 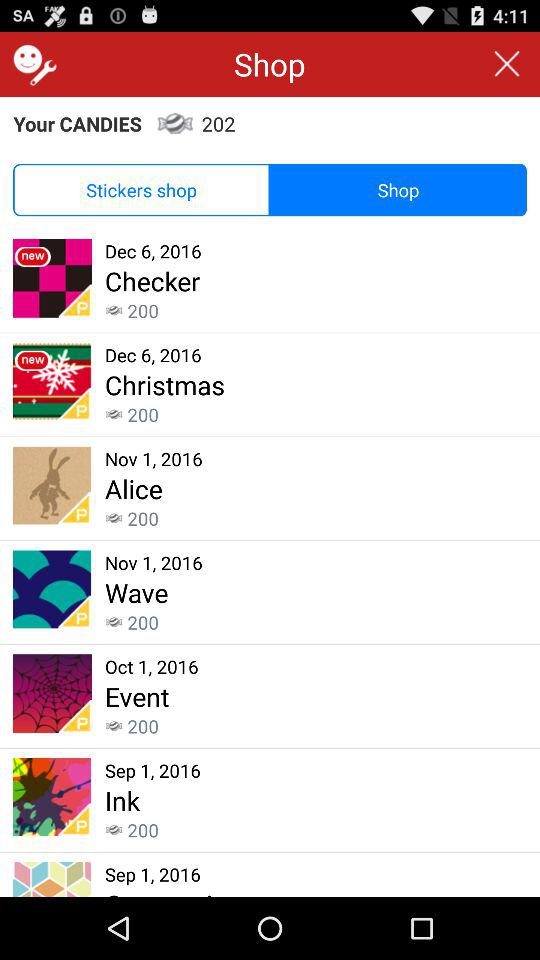 What do you see at coordinates (506, 64) in the screenshot?
I see `choose the item above shop icon` at bounding box center [506, 64].